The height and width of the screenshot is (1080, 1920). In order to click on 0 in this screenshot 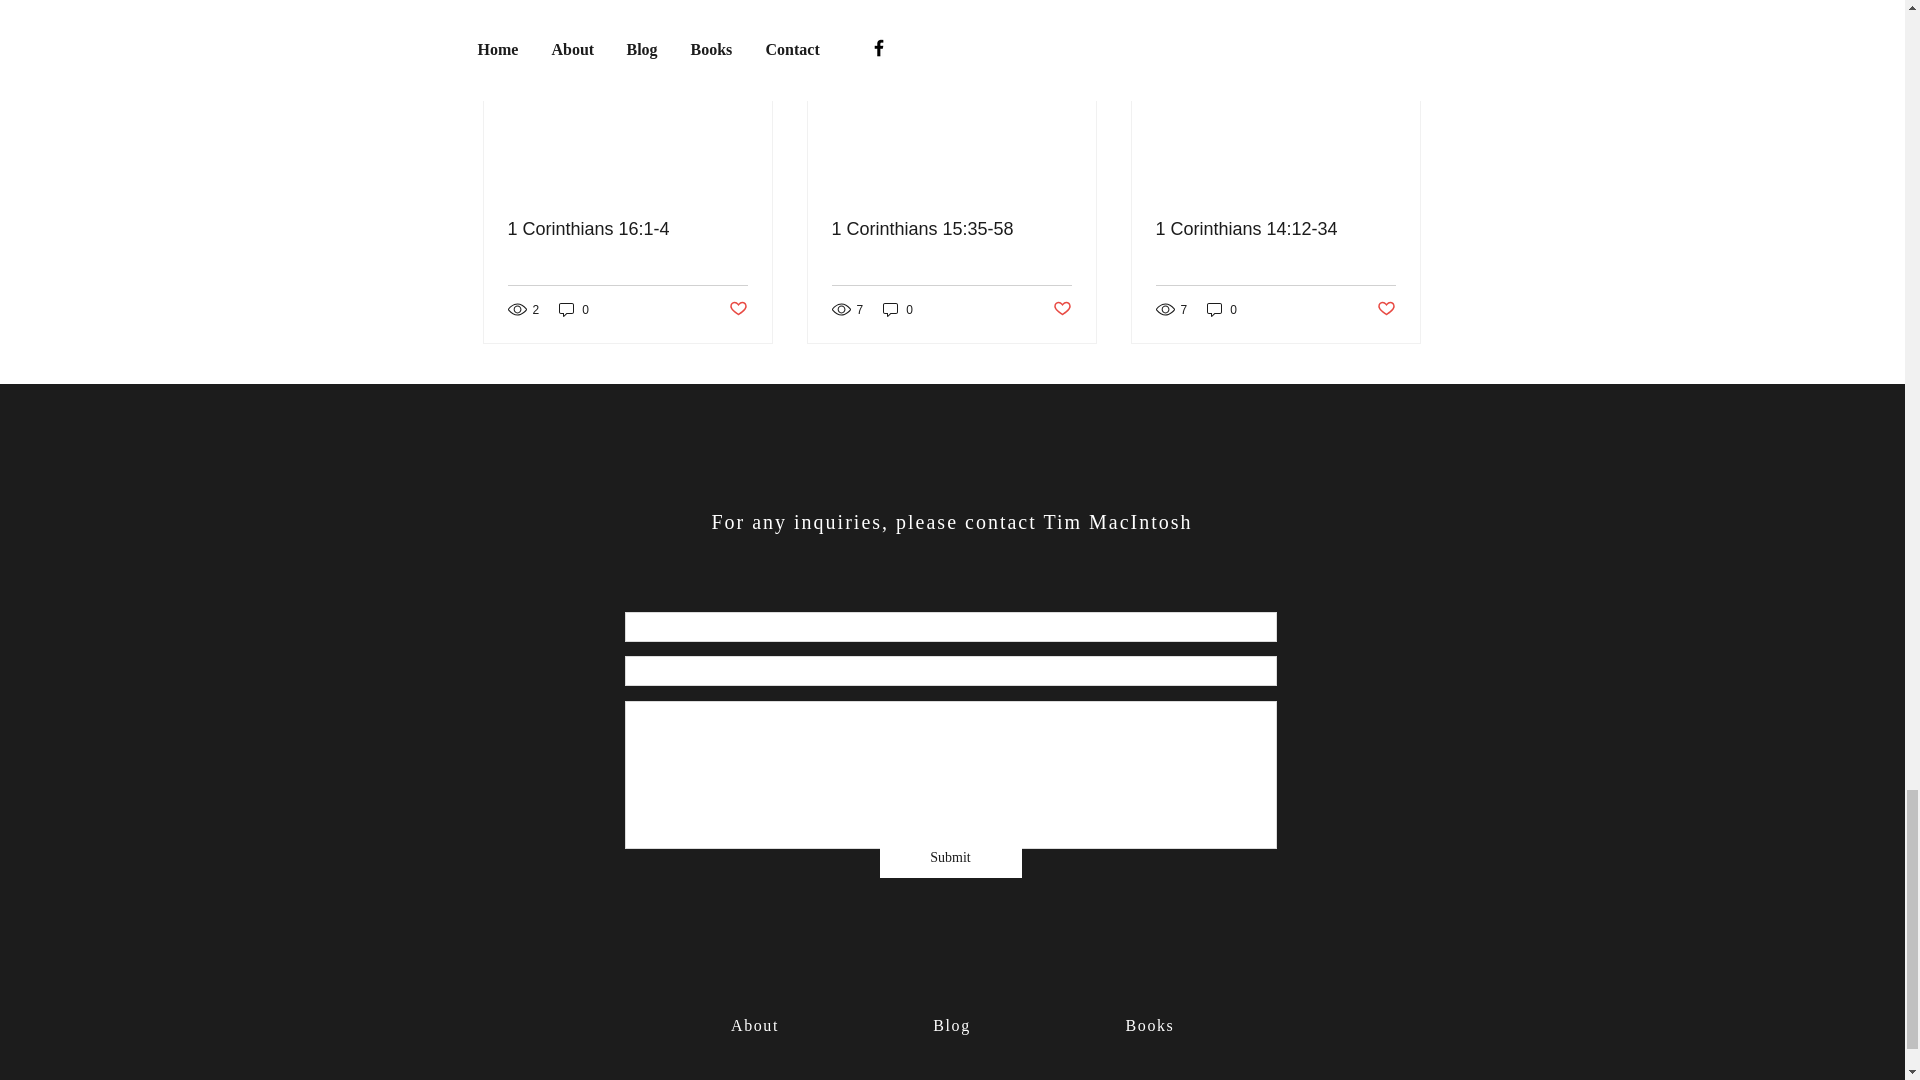, I will do `click(574, 309)`.